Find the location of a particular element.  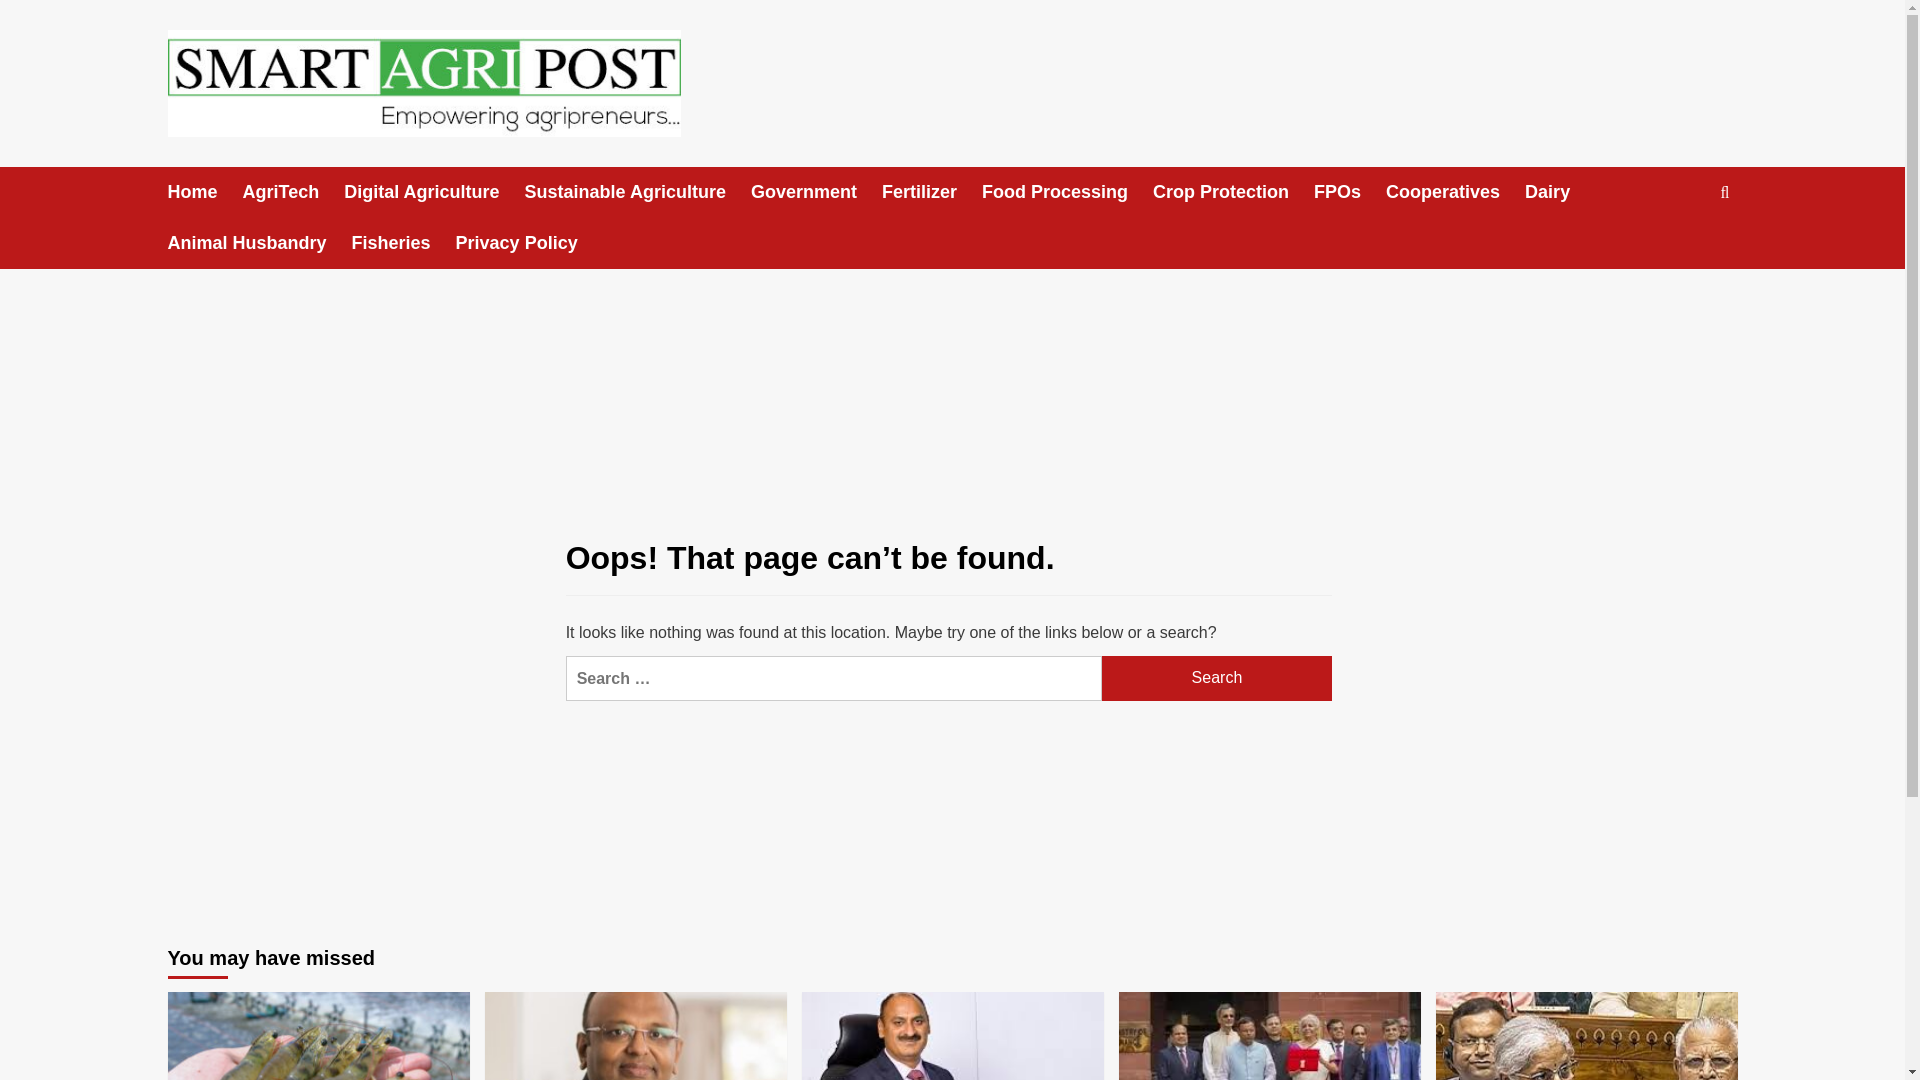

Dairy is located at coordinates (1560, 192).